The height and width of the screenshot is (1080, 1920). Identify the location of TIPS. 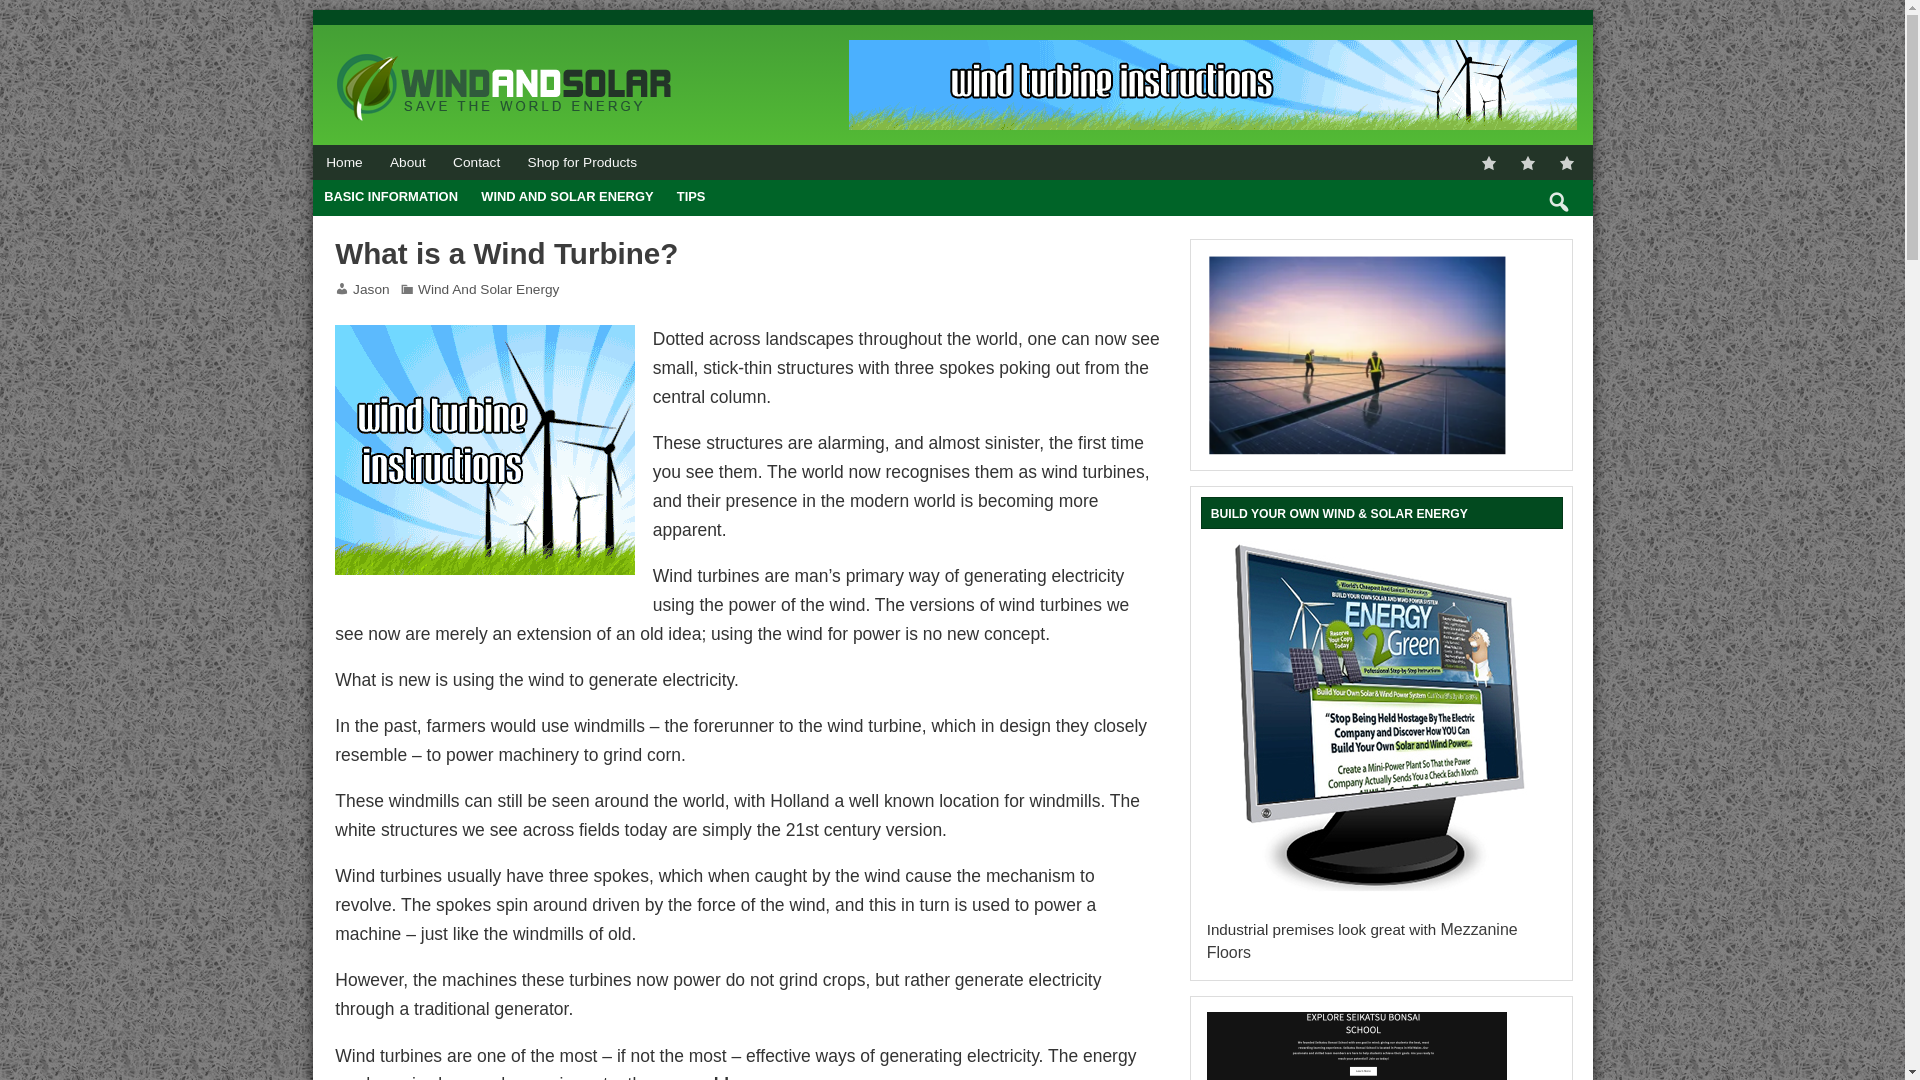
(690, 198).